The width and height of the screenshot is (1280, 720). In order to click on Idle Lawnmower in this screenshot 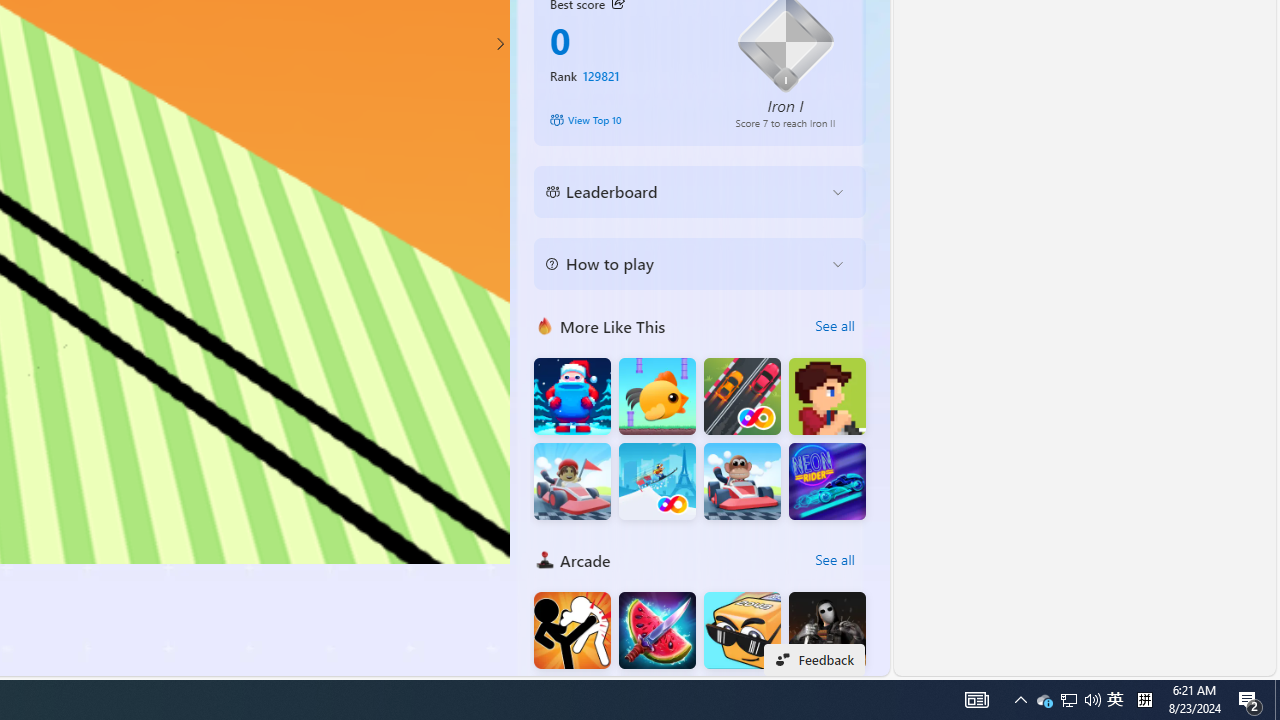, I will do `click(827, 396)`.